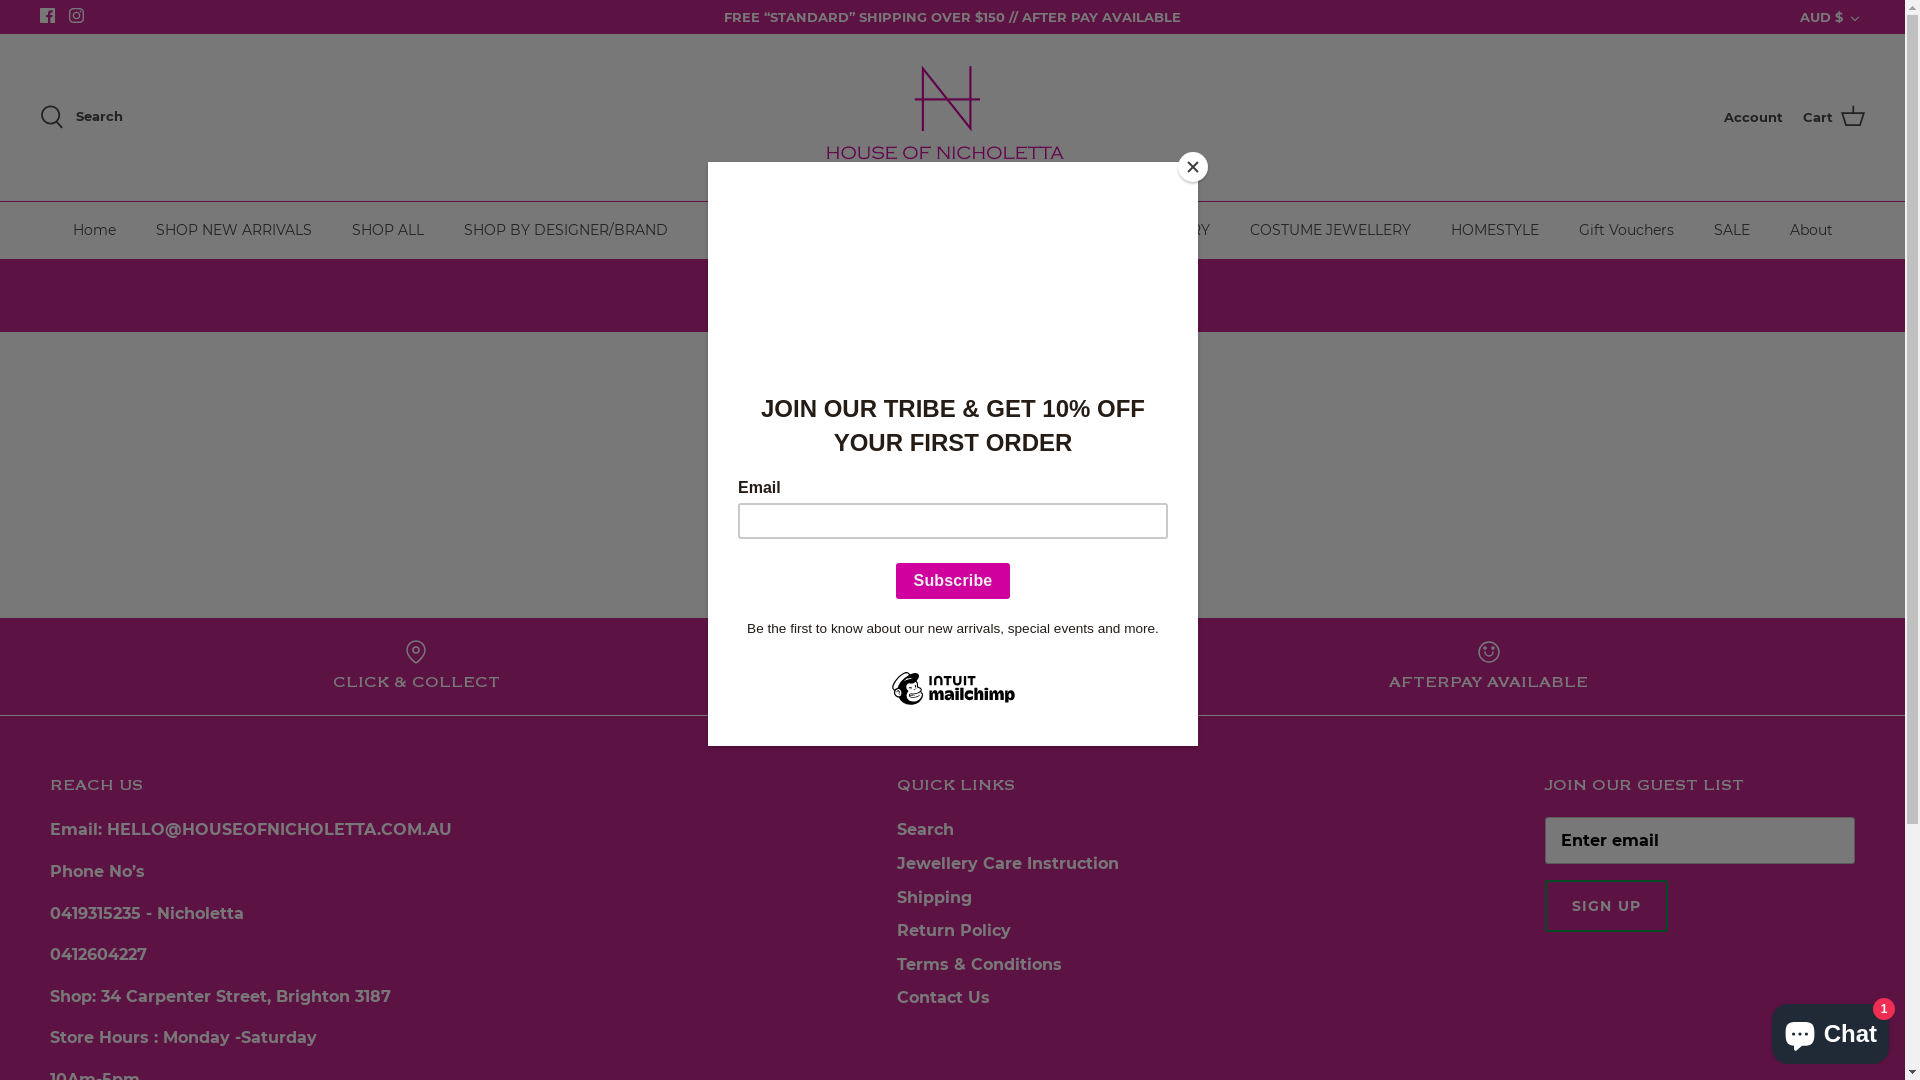  I want to click on Jewellery Care Instruction, so click(1007, 864).